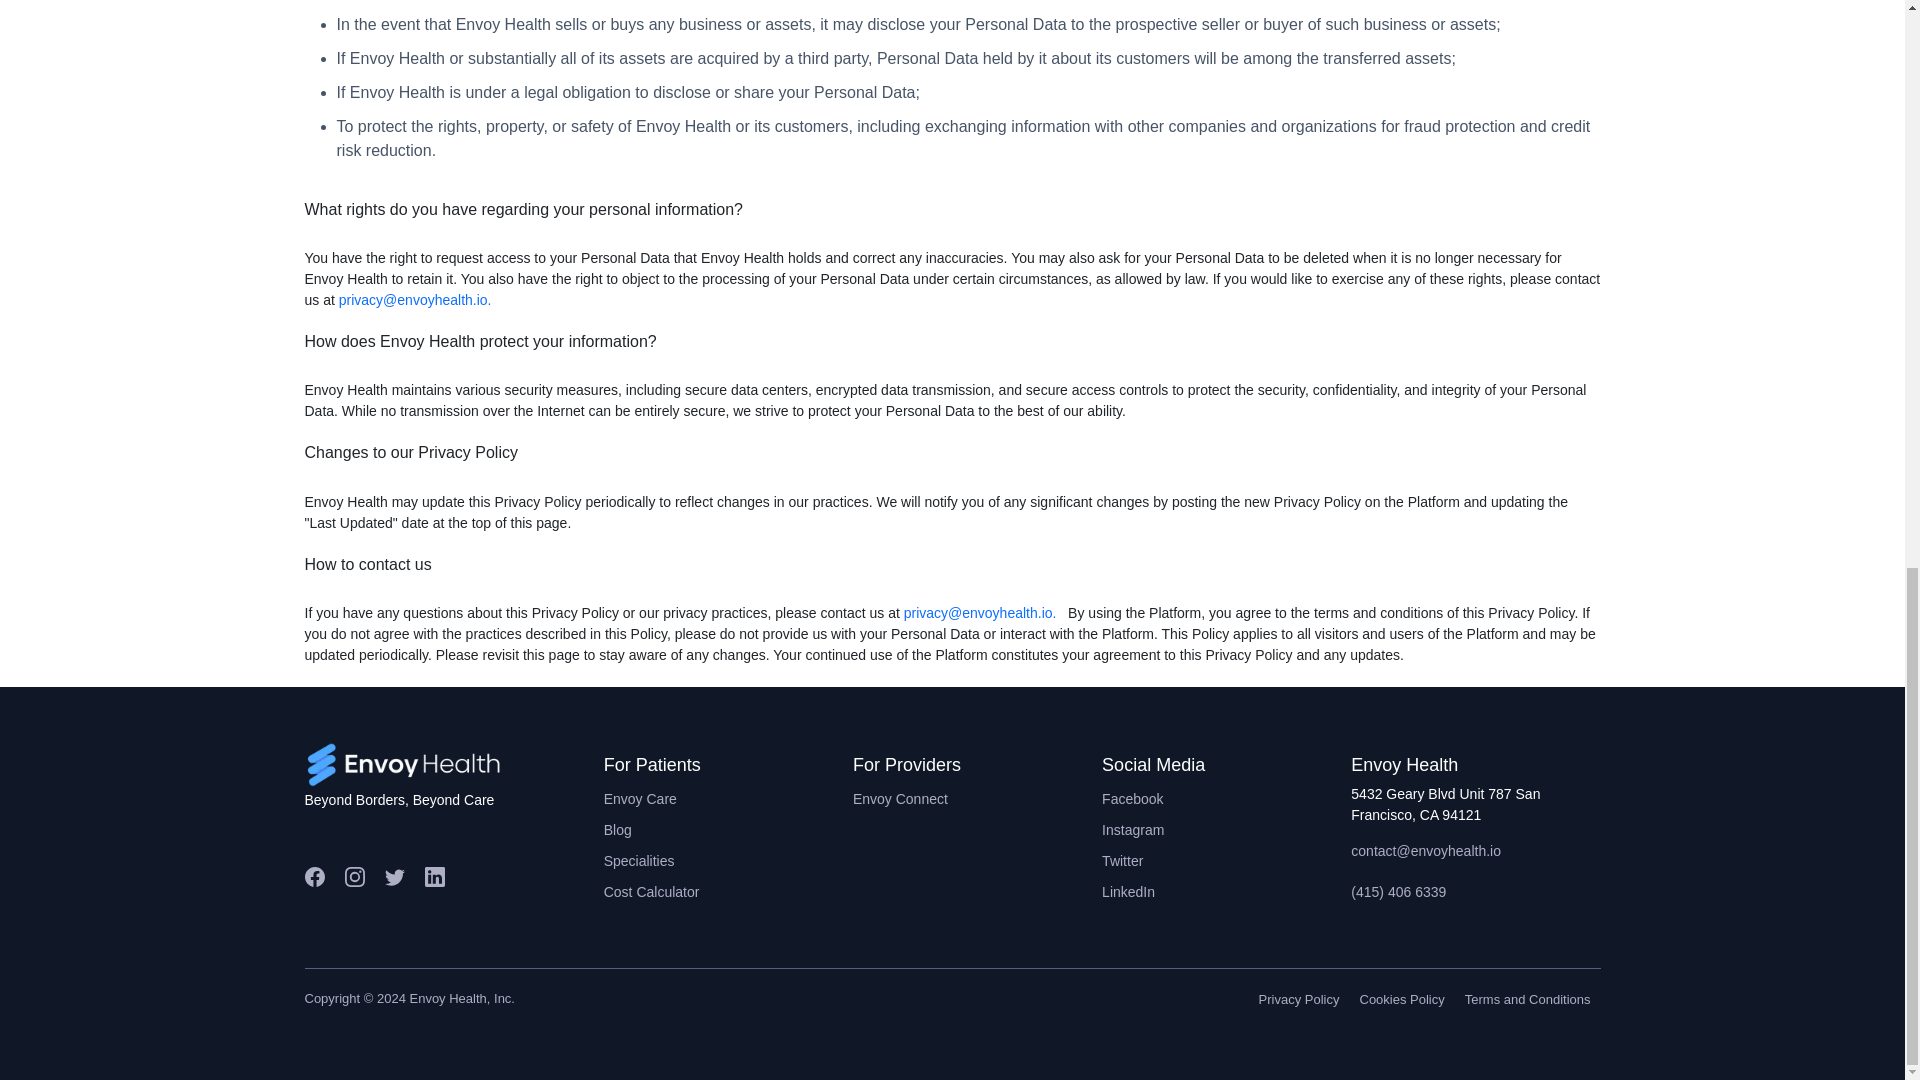 This screenshot has width=1920, height=1080. Describe the element at coordinates (1226, 892) in the screenshot. I see `LinkedIn` at that location.